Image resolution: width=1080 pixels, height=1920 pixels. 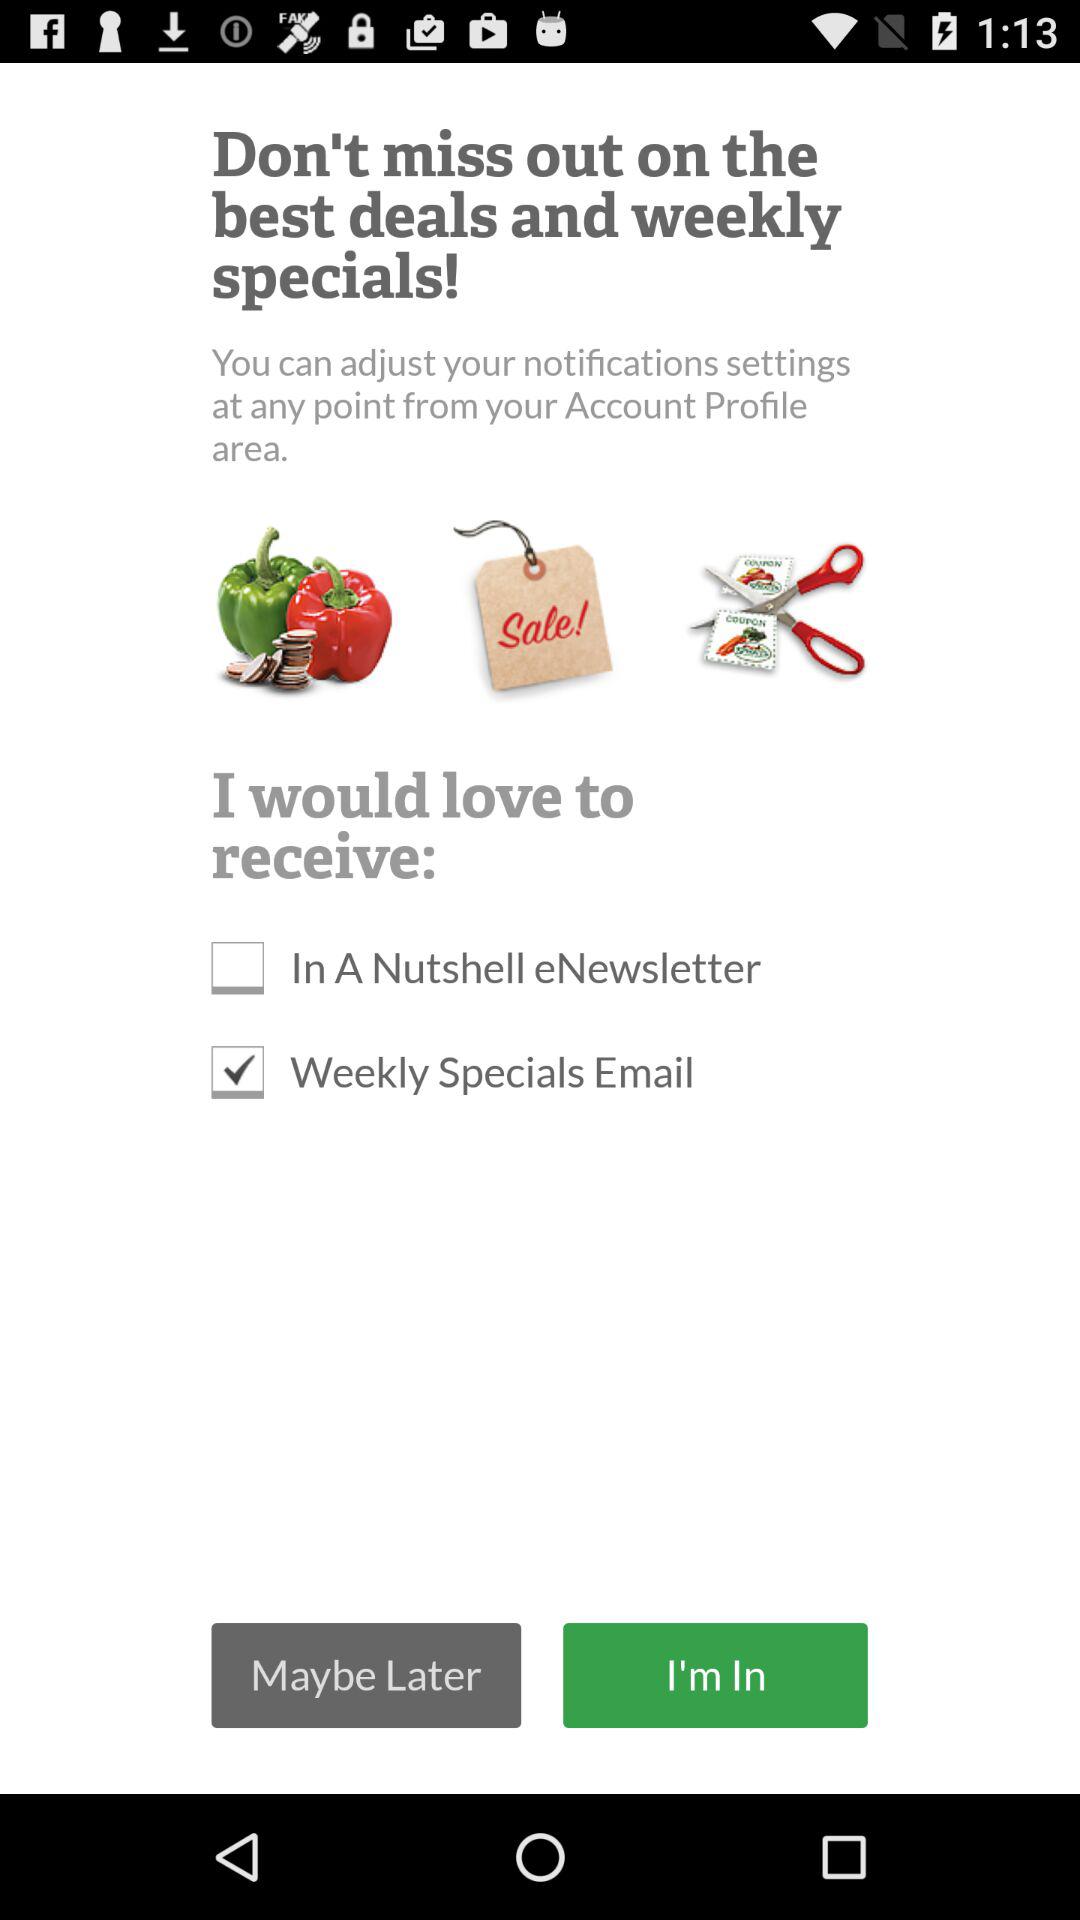 I want to click on open the maybe later item, so click(x=366, y=1674).